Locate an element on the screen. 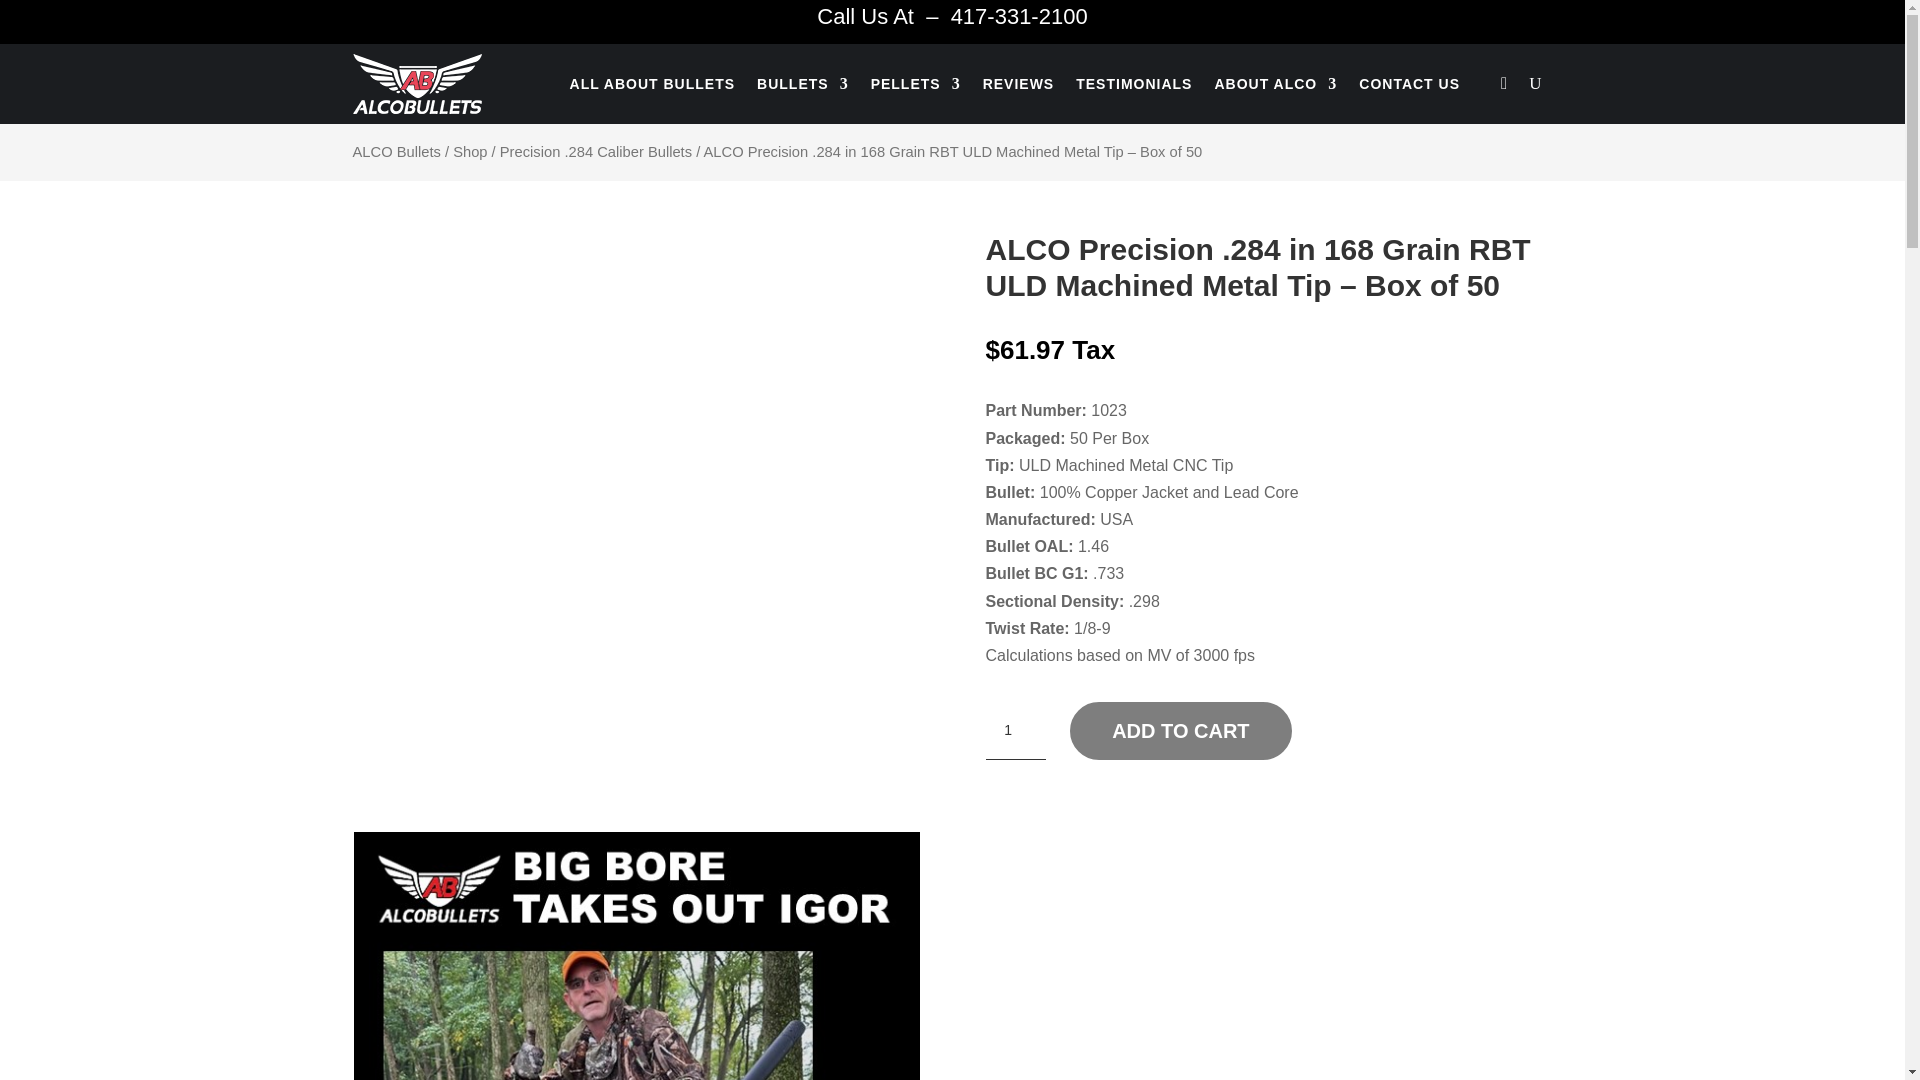 Image resolution: width=1920 pixels, height=1080 pixels. Shop is located at coordinates (470, 151).